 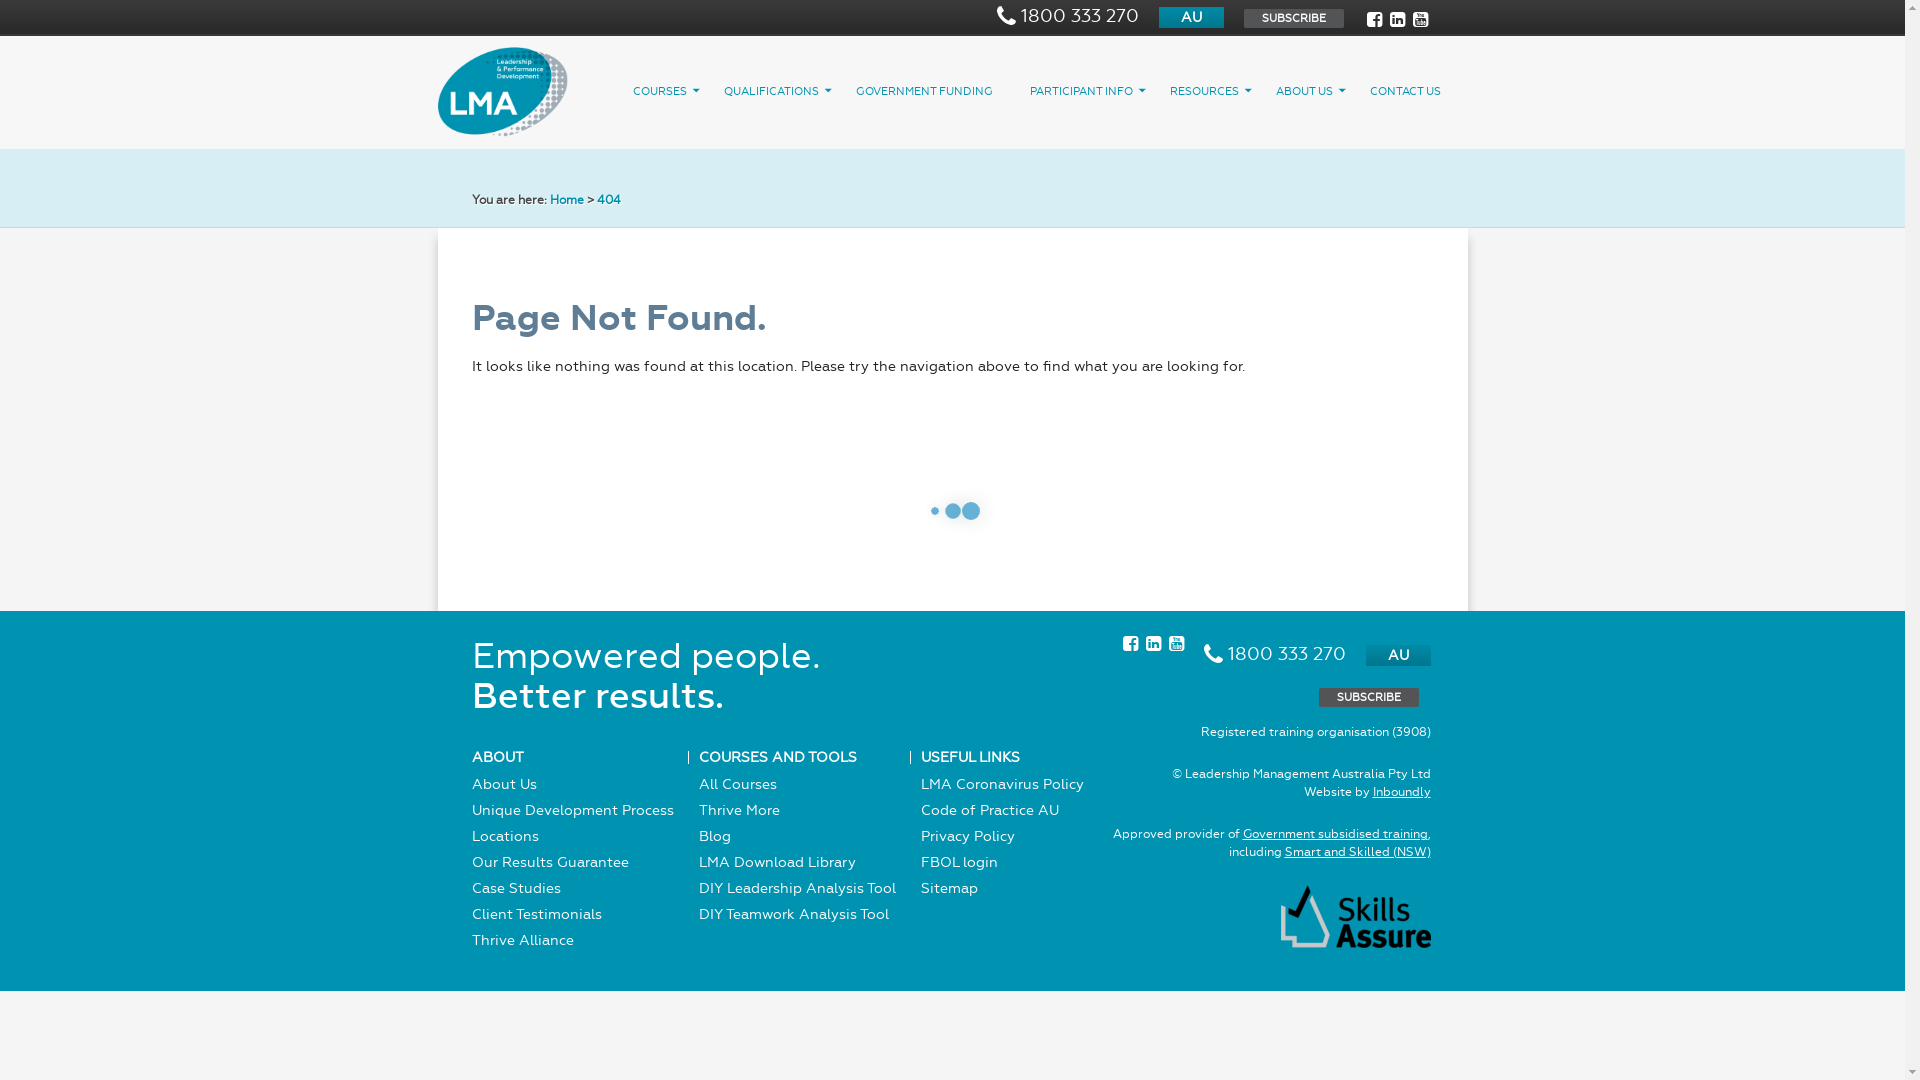 What do you see at coordinates (668, 91) in the screenshot?
I see `COURSES` at bounding box center [668, 91].